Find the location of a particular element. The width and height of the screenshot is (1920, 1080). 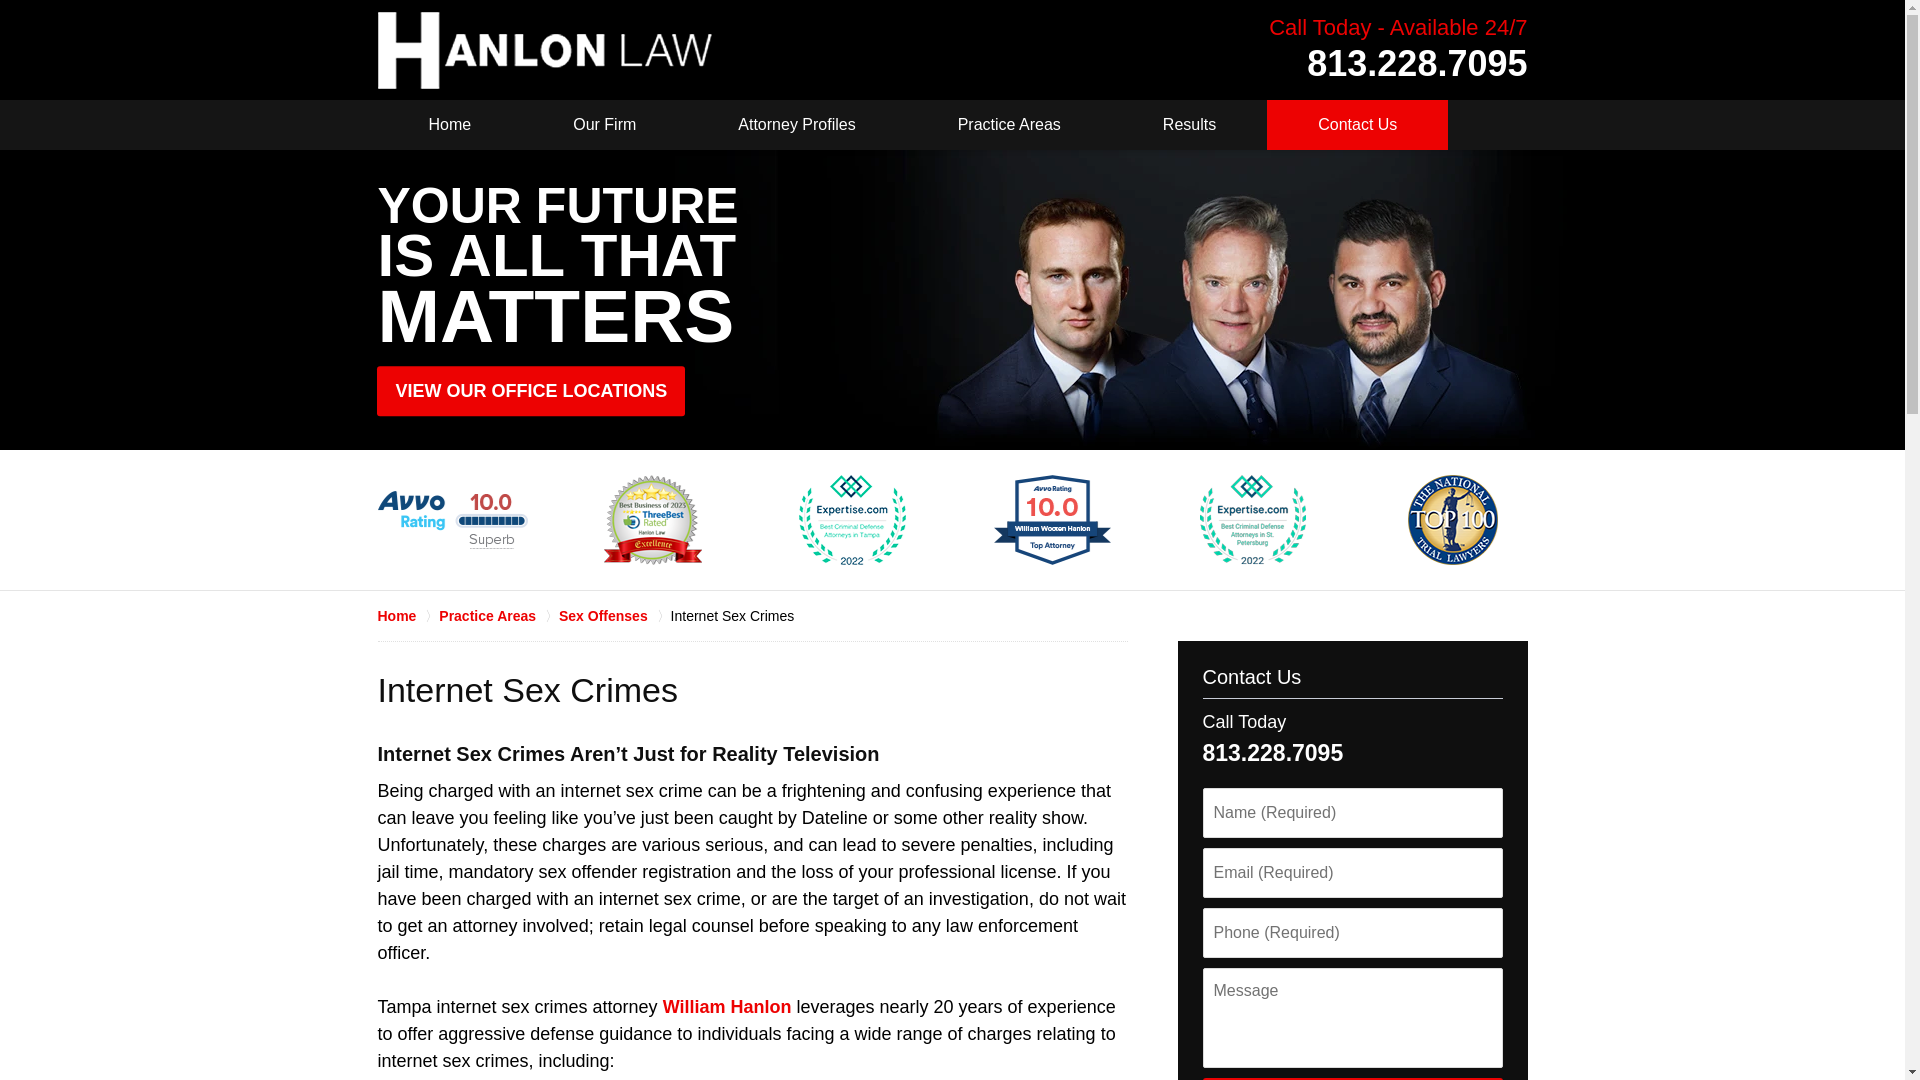

Practice Areas is located at coordinates (498, 616).